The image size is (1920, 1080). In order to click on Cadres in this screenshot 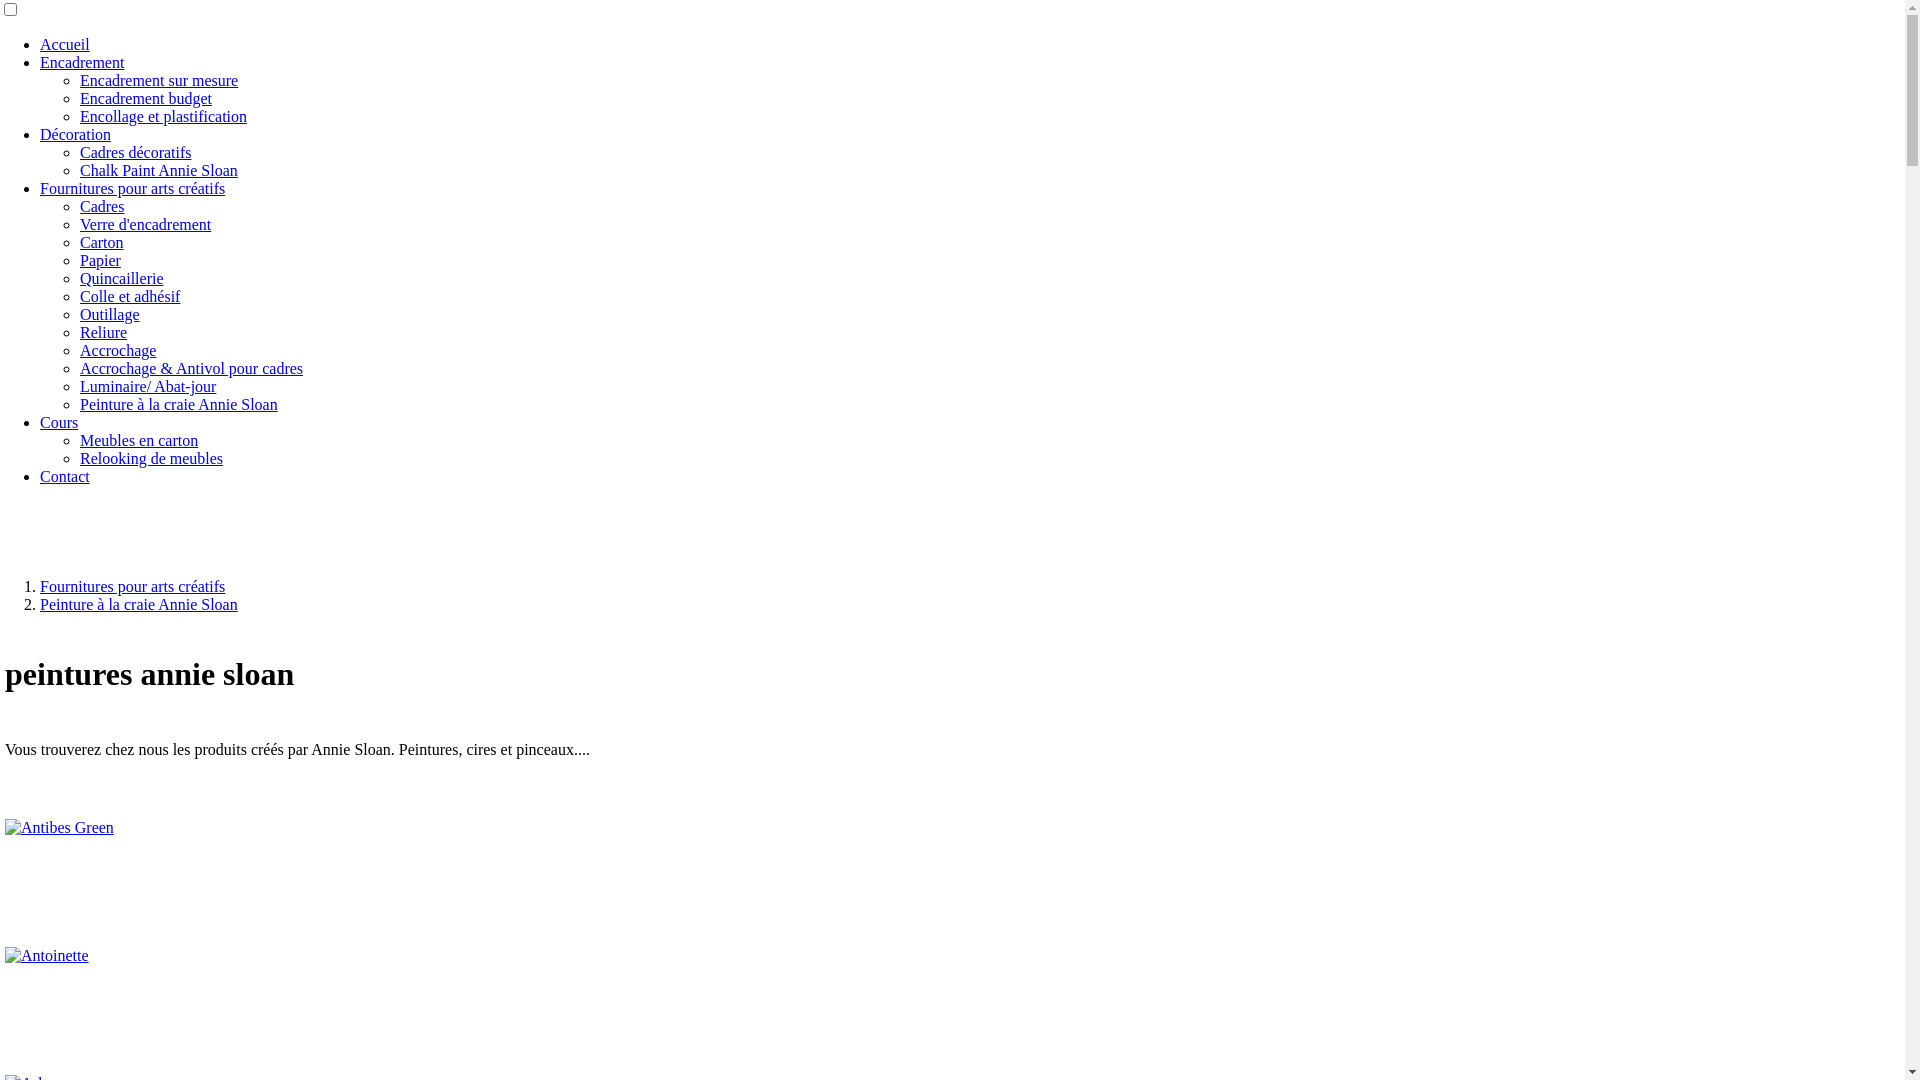, I will do `click(102, 206)`.